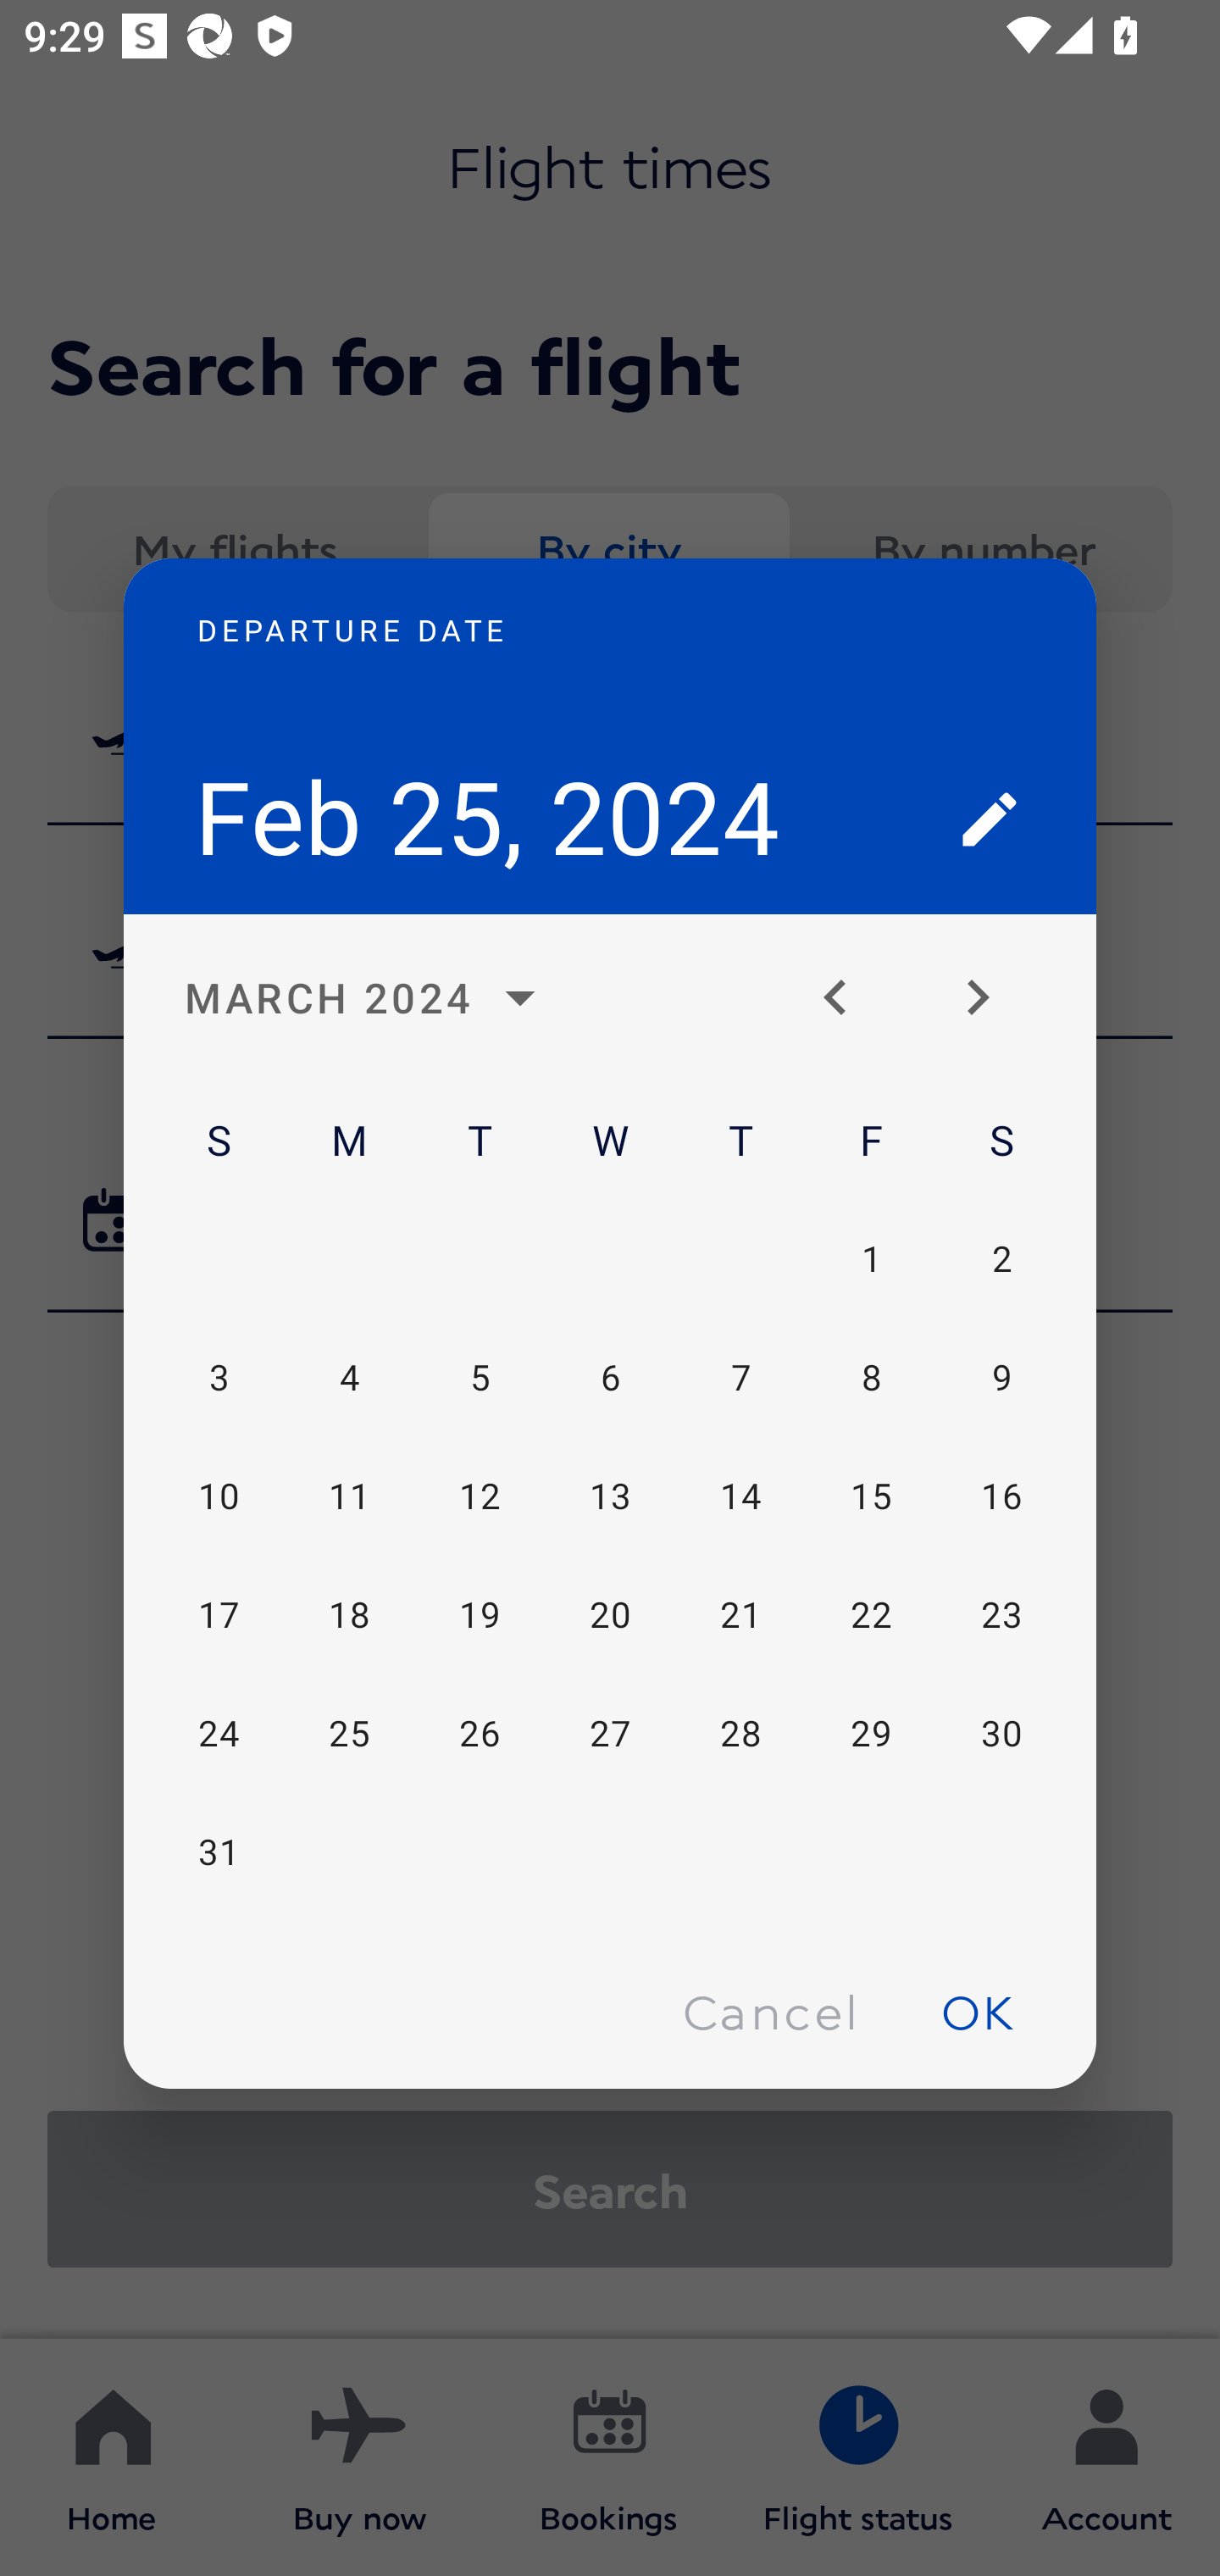 The height and width of the screenshot is (2576, 1220). What do you see at coordinates (480, 1496) in the screenshot?
I see `12 Tue, Mar 12` at bounding box center [480, 1496].